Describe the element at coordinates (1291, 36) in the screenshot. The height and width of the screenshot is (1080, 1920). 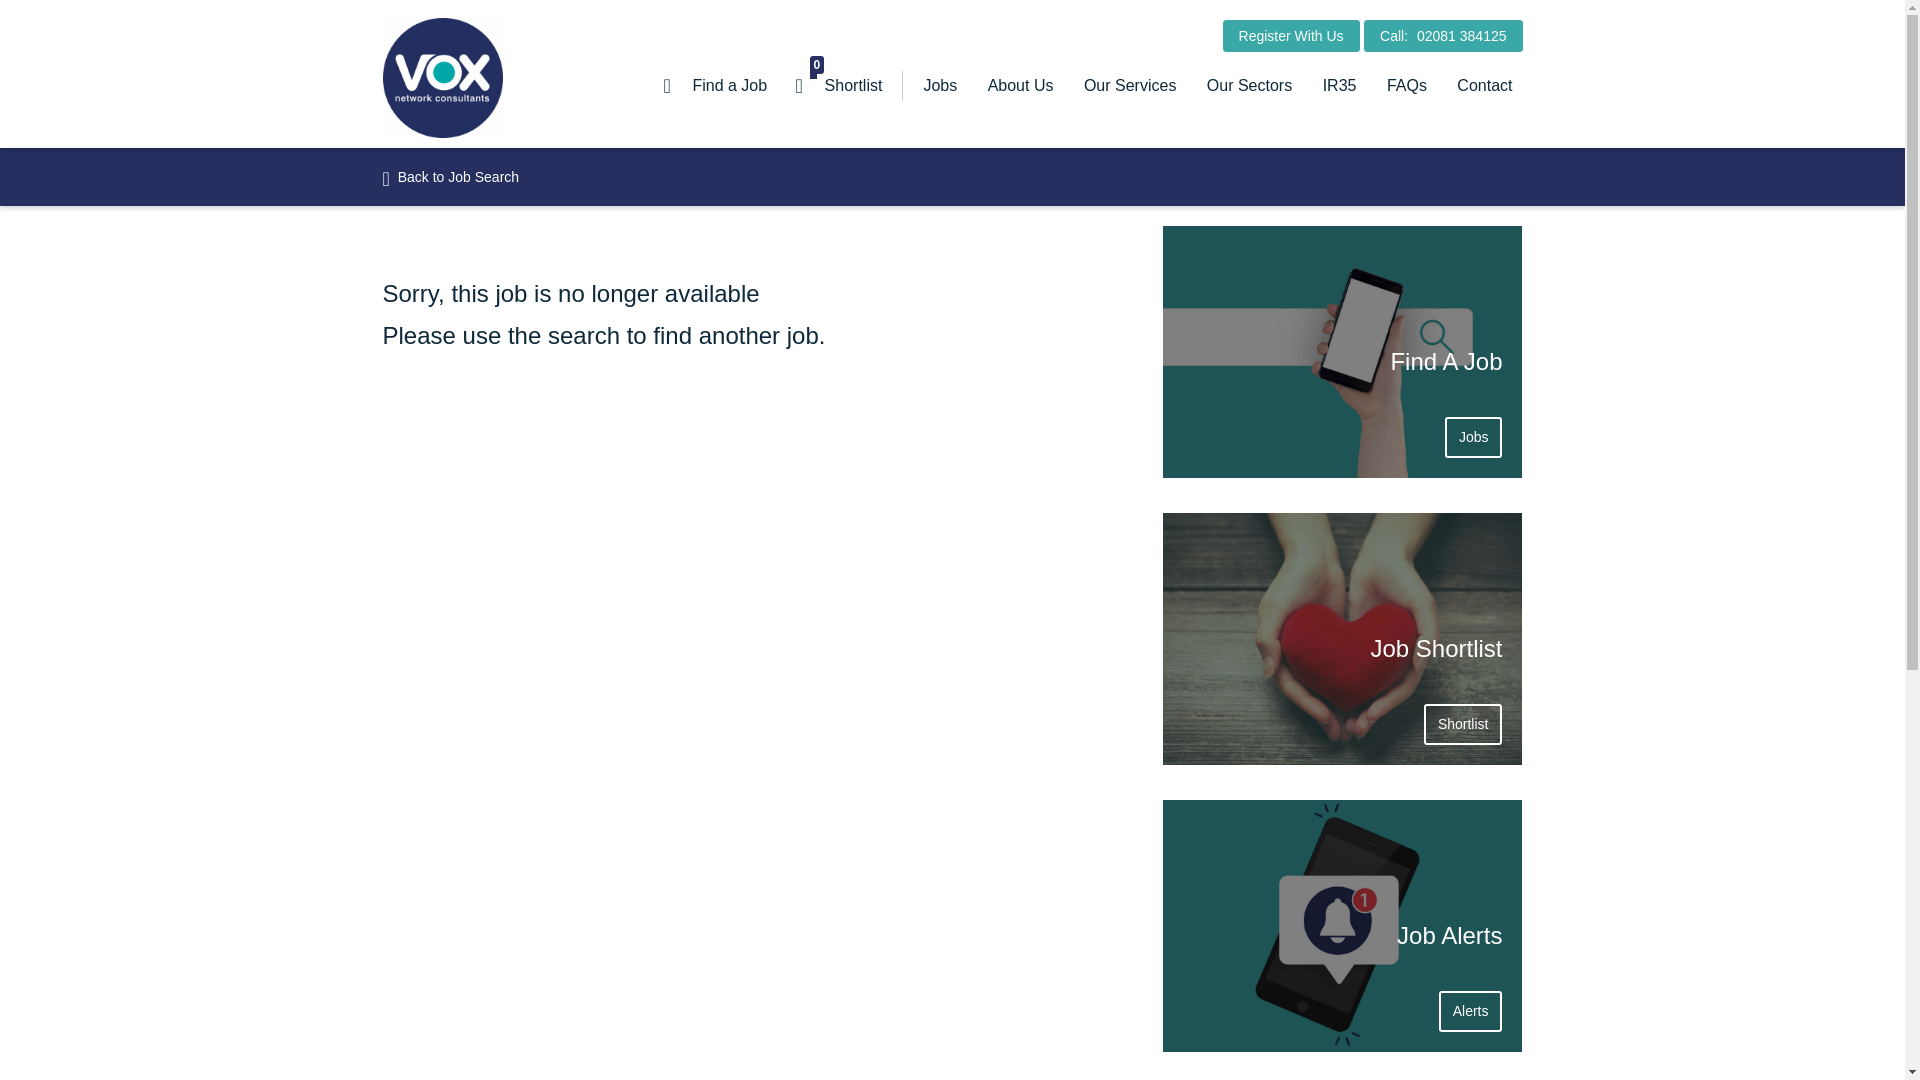
I see `Find a Job` at that location.